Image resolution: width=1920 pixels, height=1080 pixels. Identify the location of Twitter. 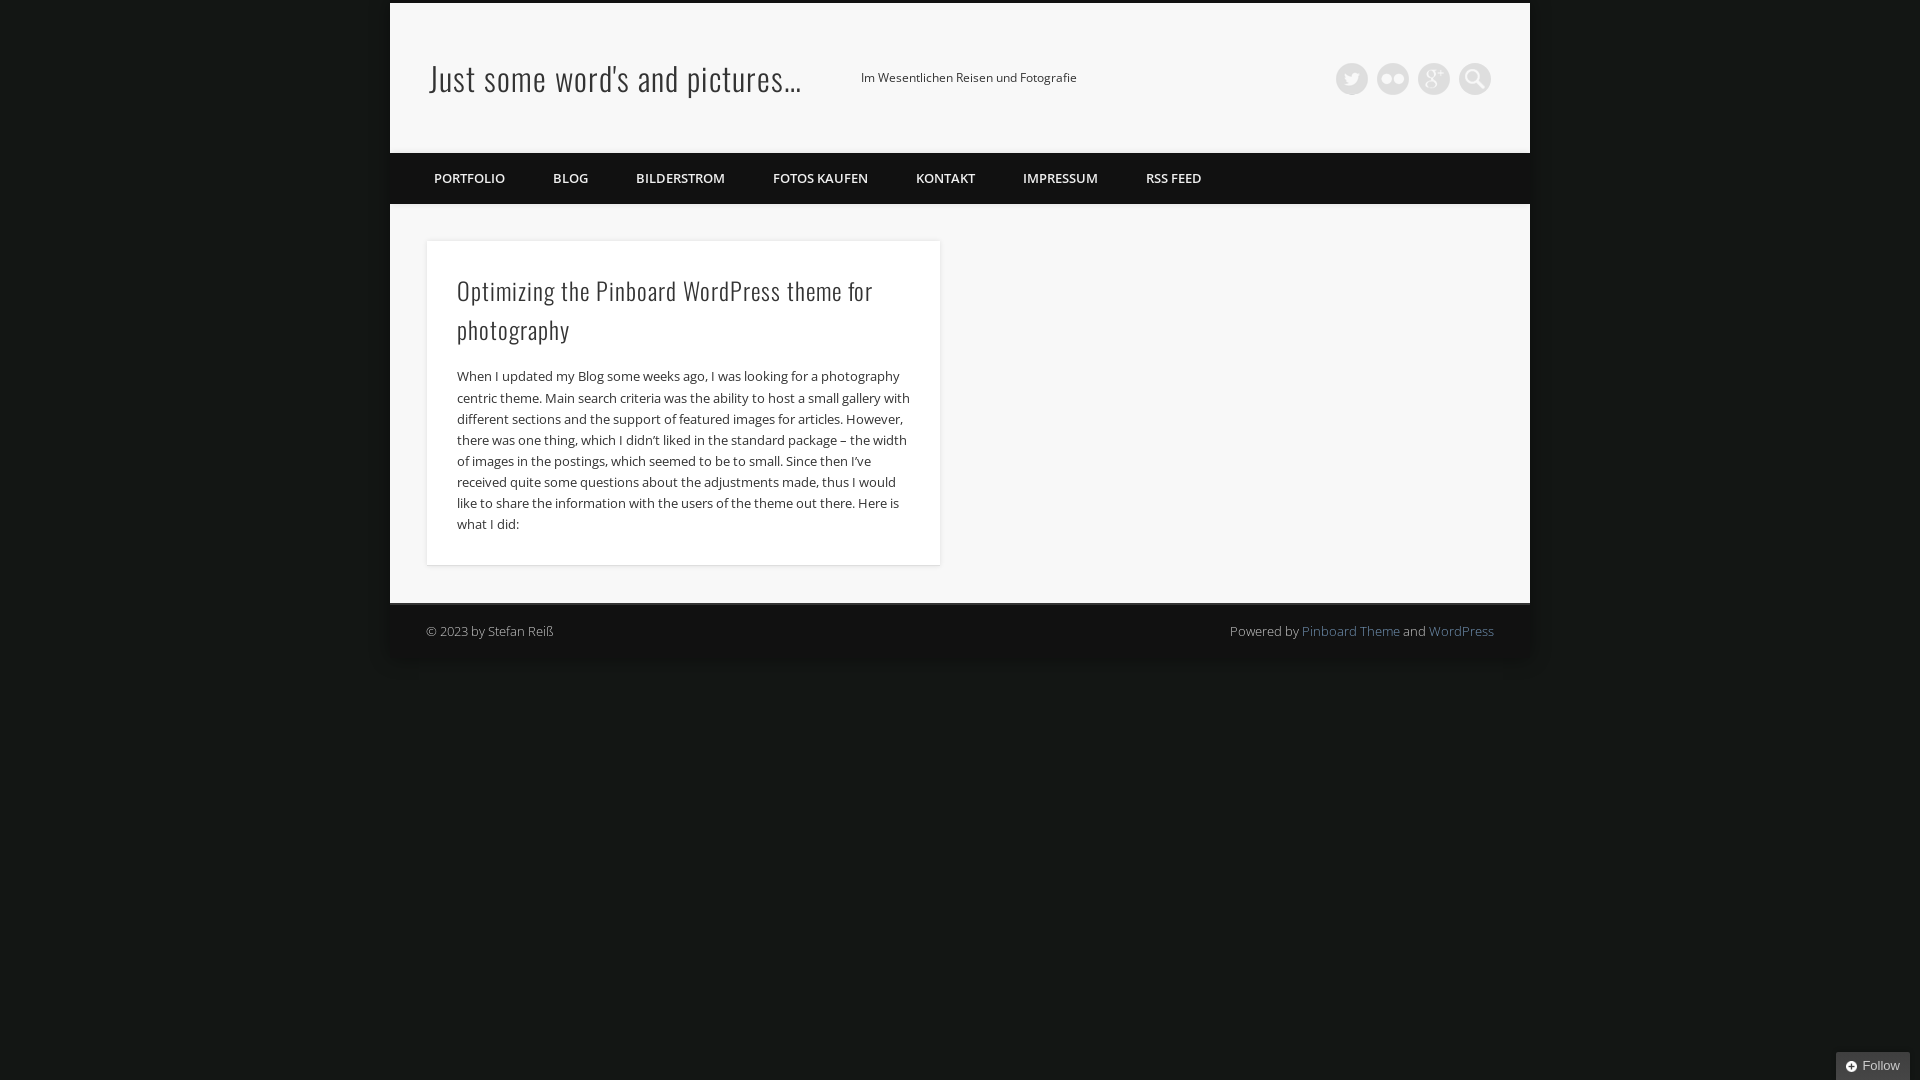
(1352, 79).